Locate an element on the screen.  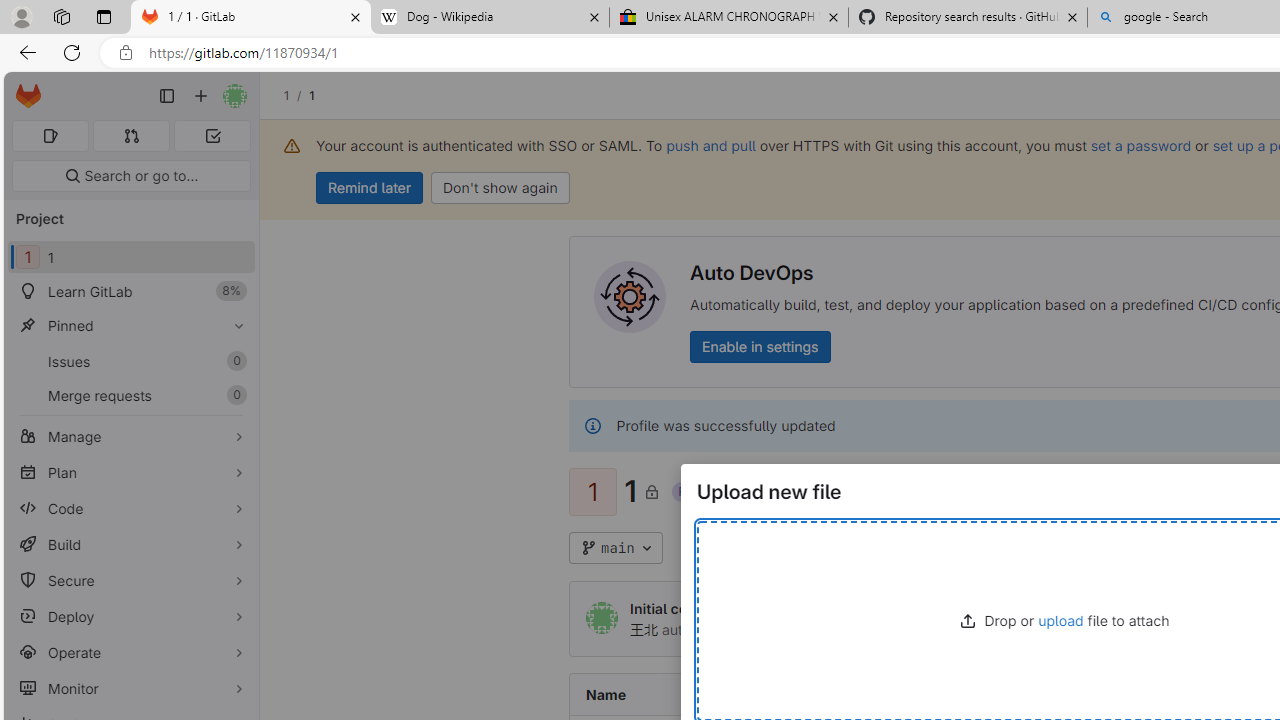
Unpin Merge requests is located at coordinates (234, 396).